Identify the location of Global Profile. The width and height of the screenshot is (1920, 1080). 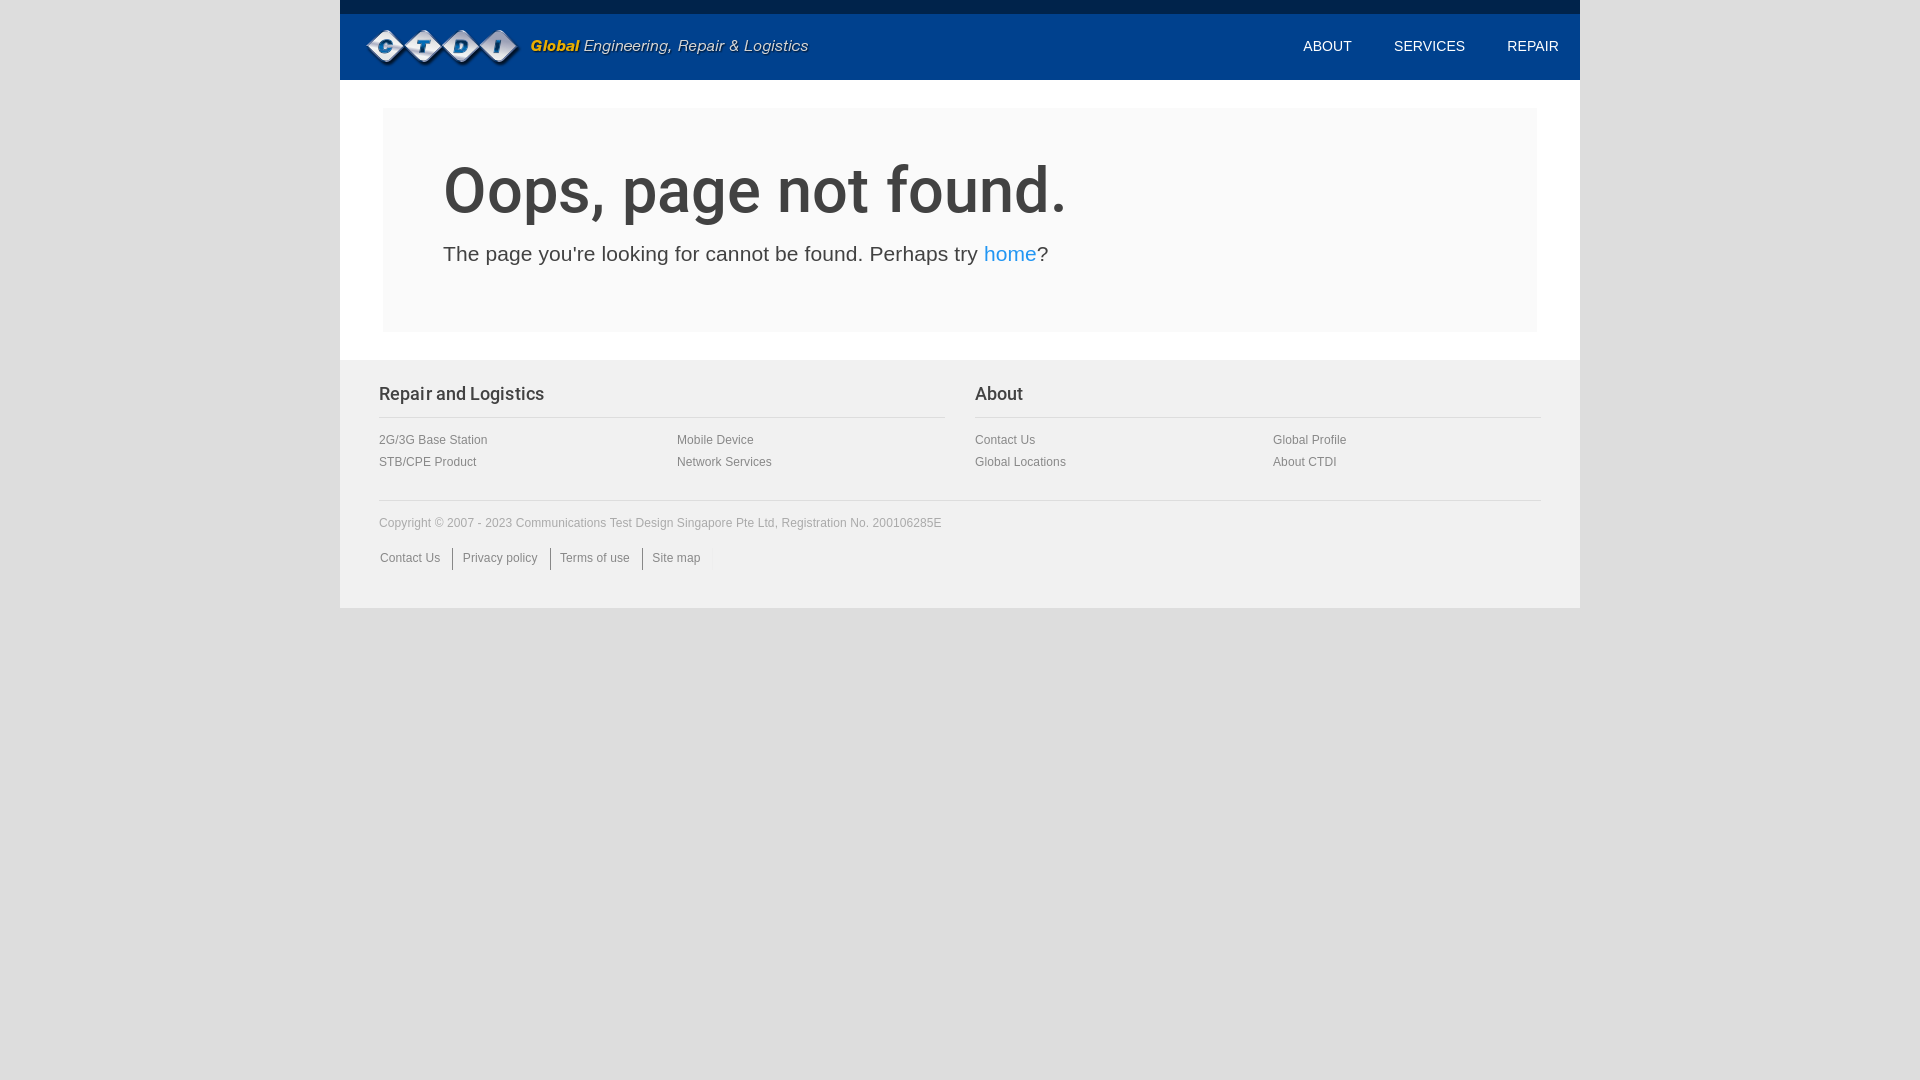
(1310, 440).